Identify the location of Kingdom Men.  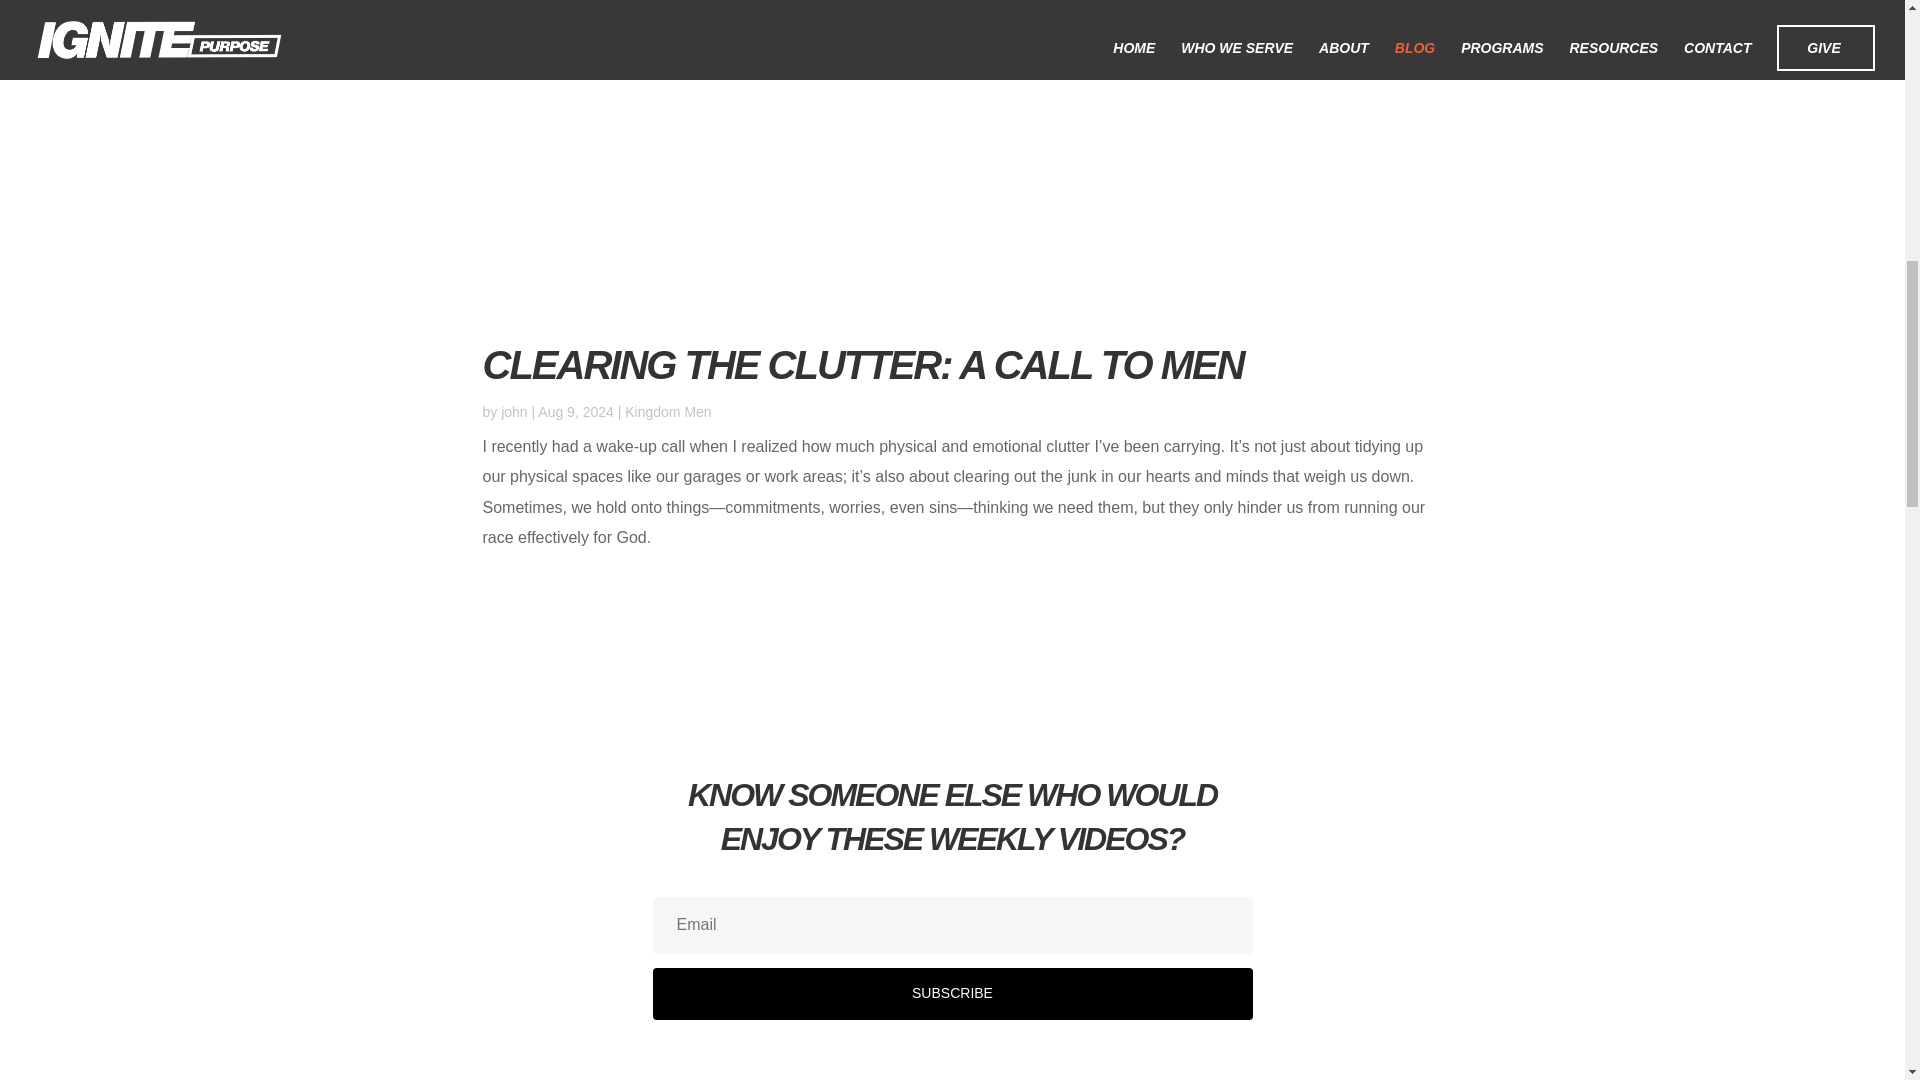
(668, 412).